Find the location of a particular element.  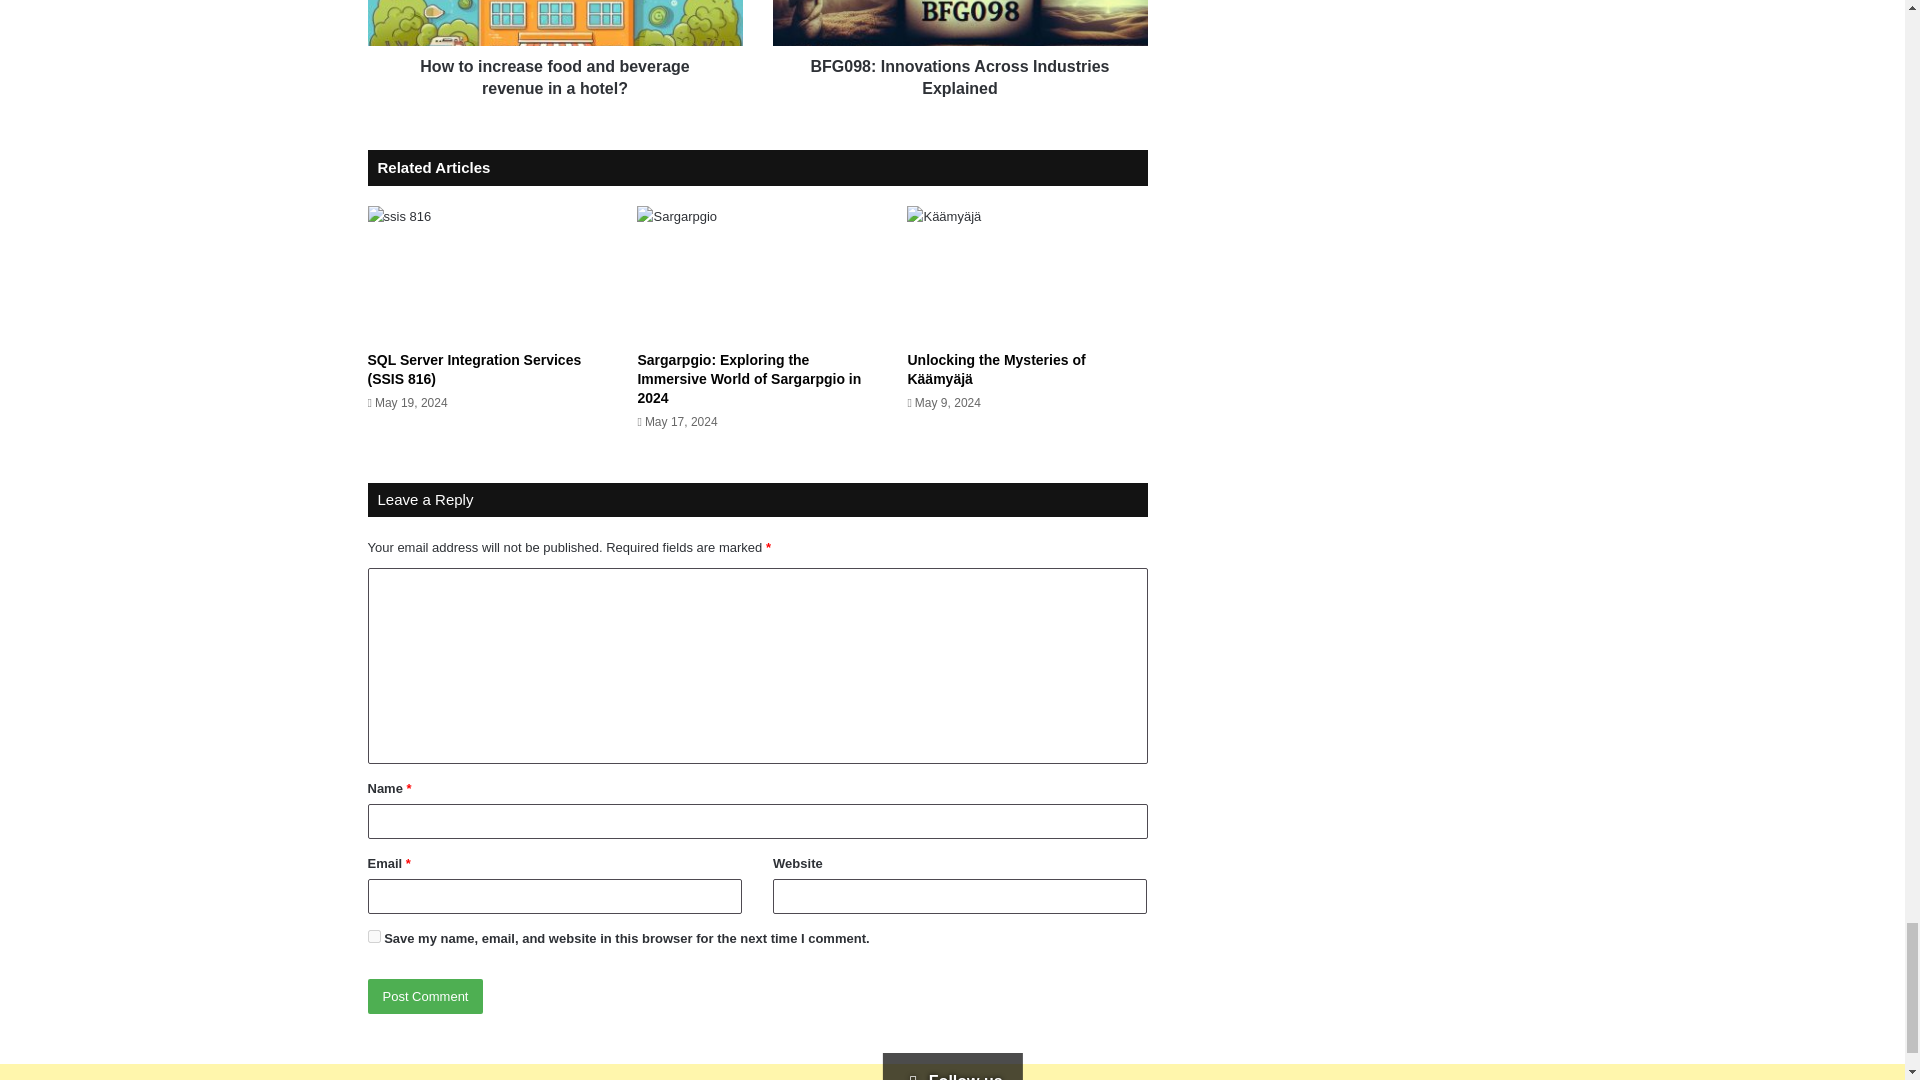

yes is located at coordinates (374, 936).